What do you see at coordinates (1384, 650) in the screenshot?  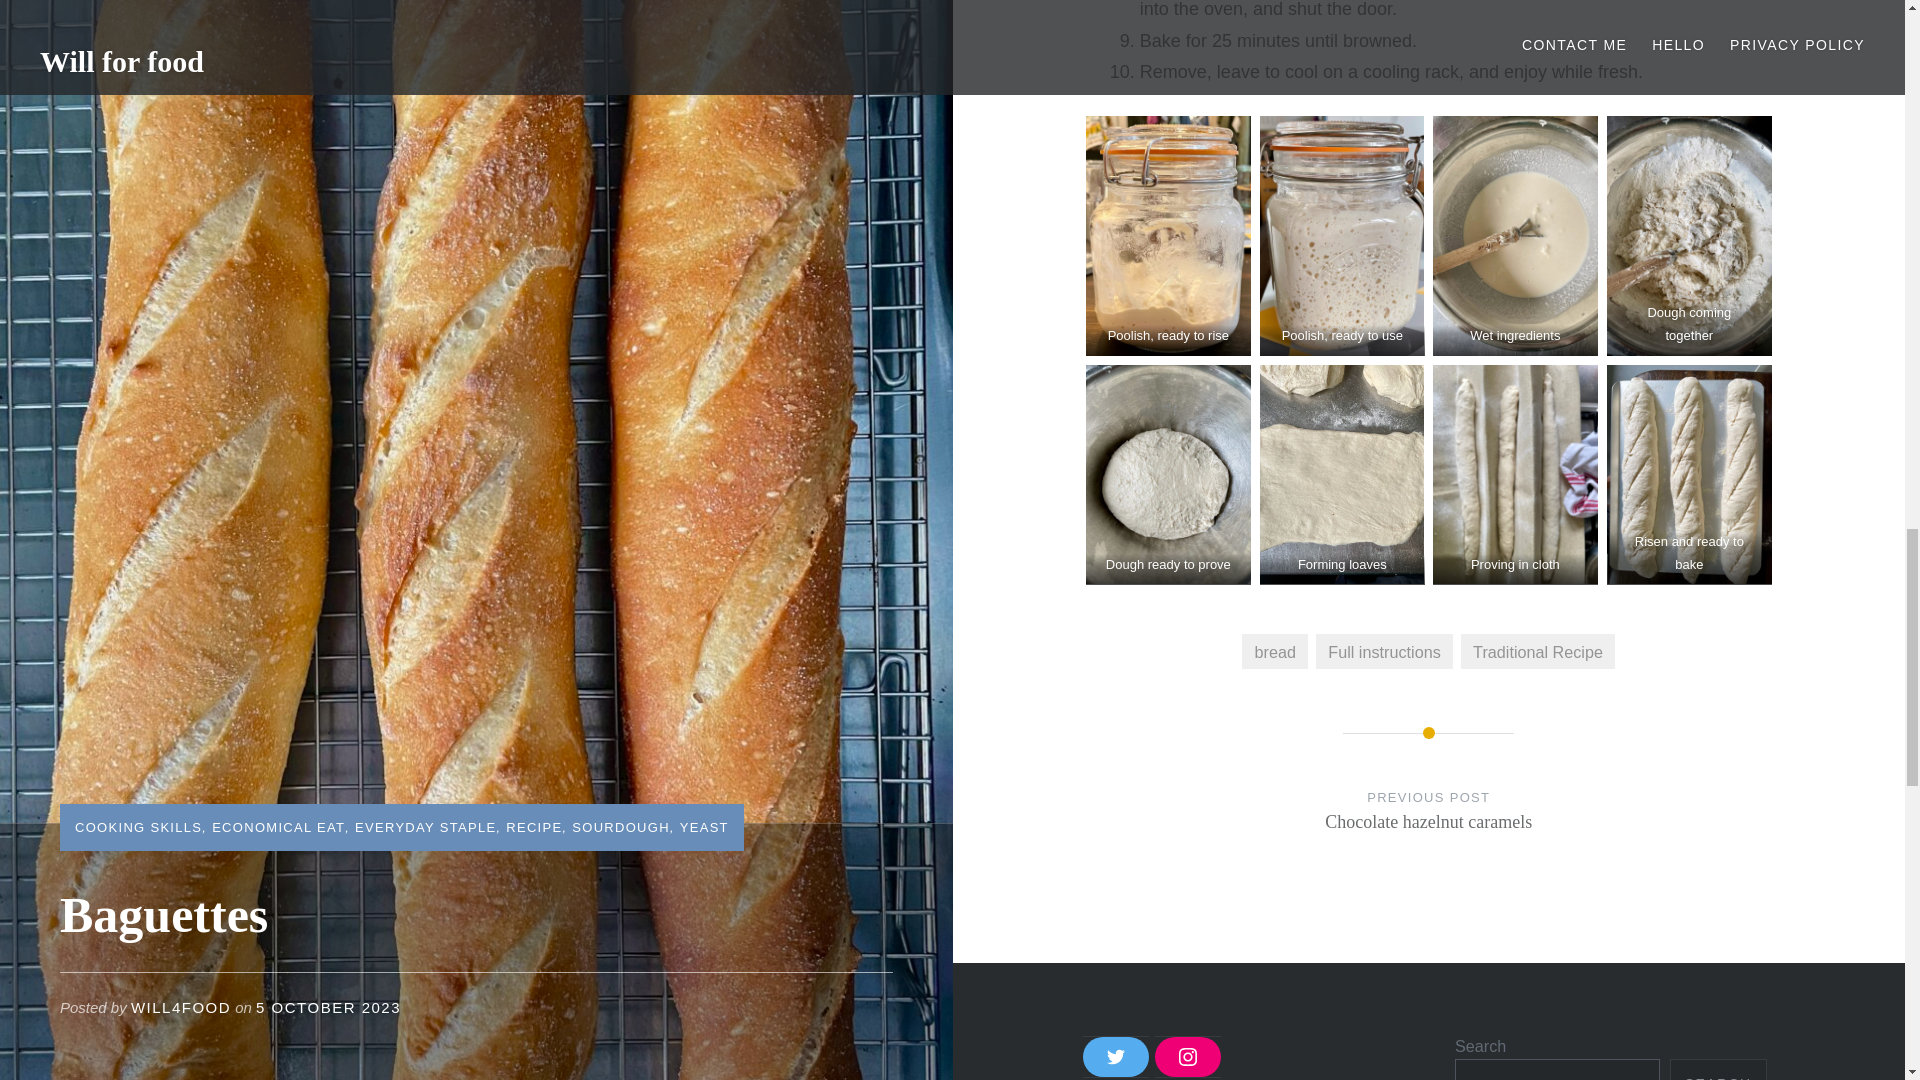 I see `Full instructions` at bounding box center [1384, 650].